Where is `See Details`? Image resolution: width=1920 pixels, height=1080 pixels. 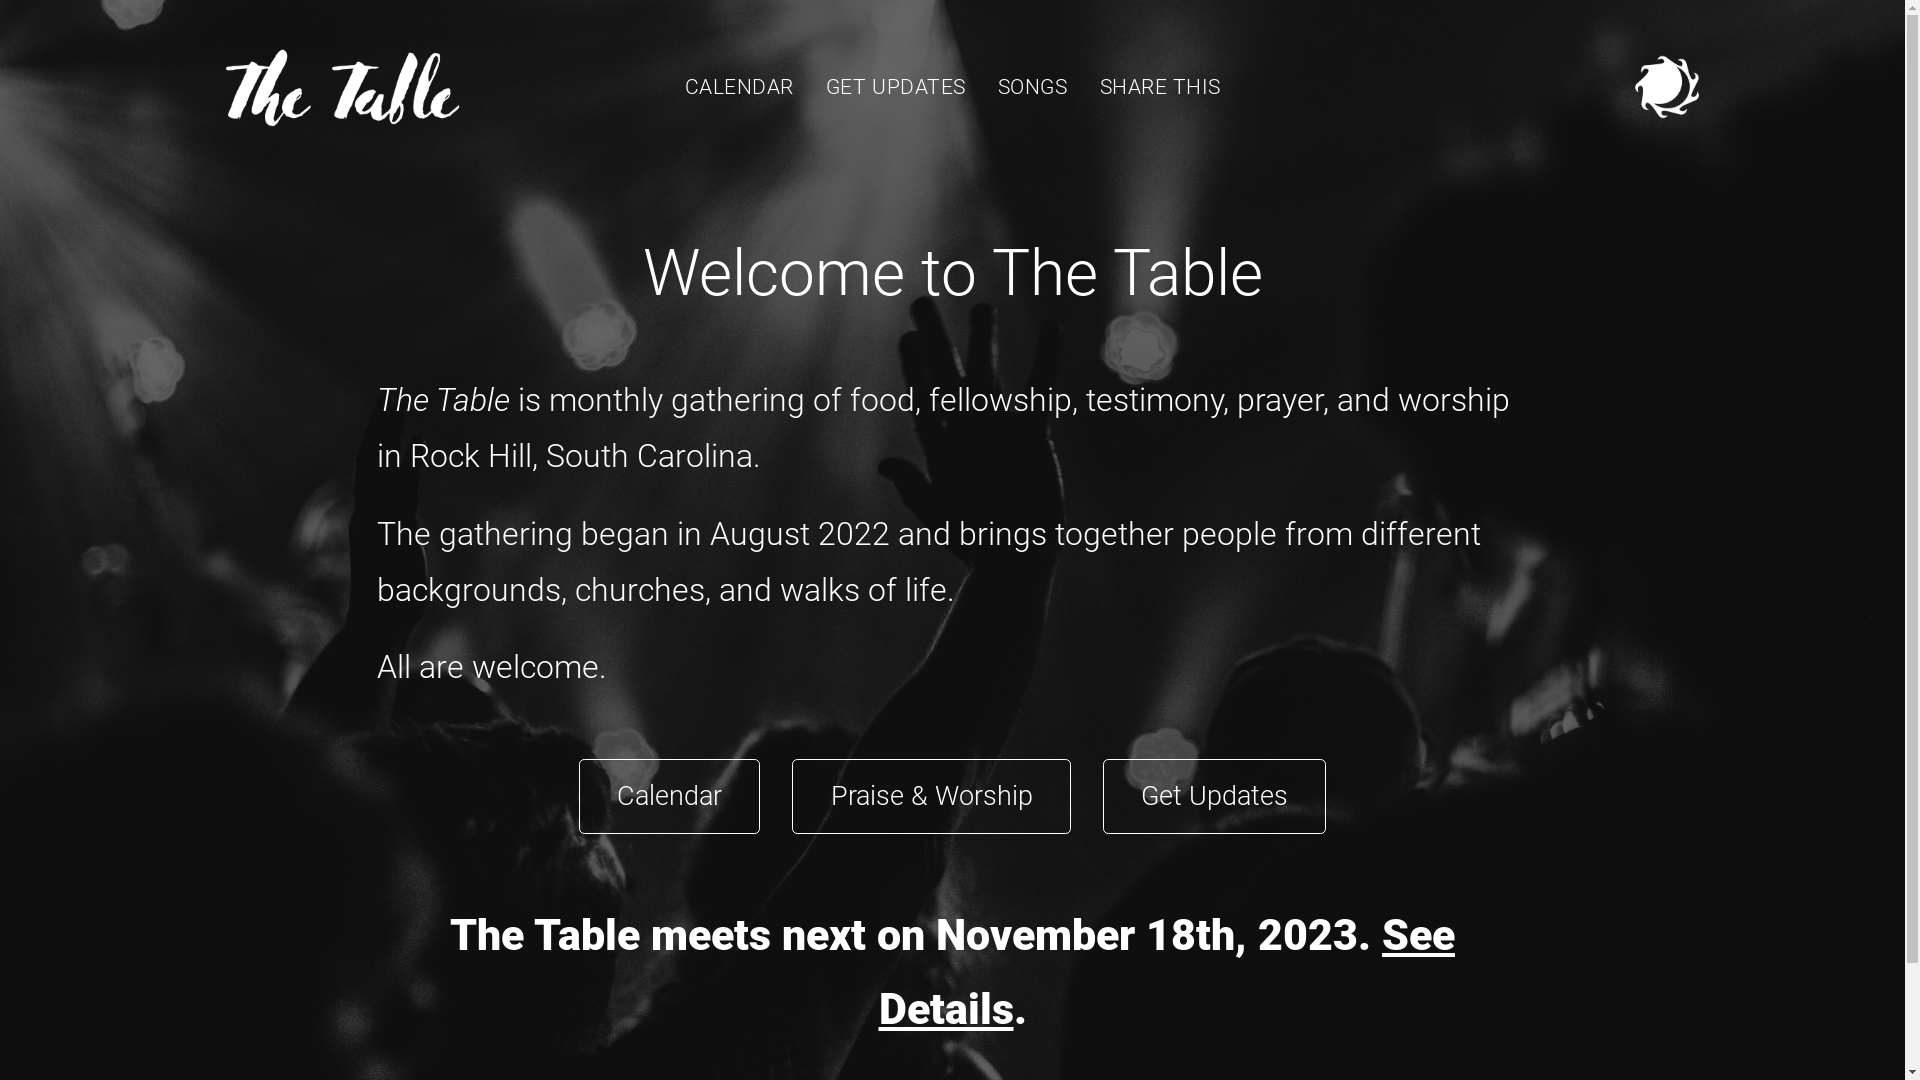 See Details is located at coordinates (1166, 972).